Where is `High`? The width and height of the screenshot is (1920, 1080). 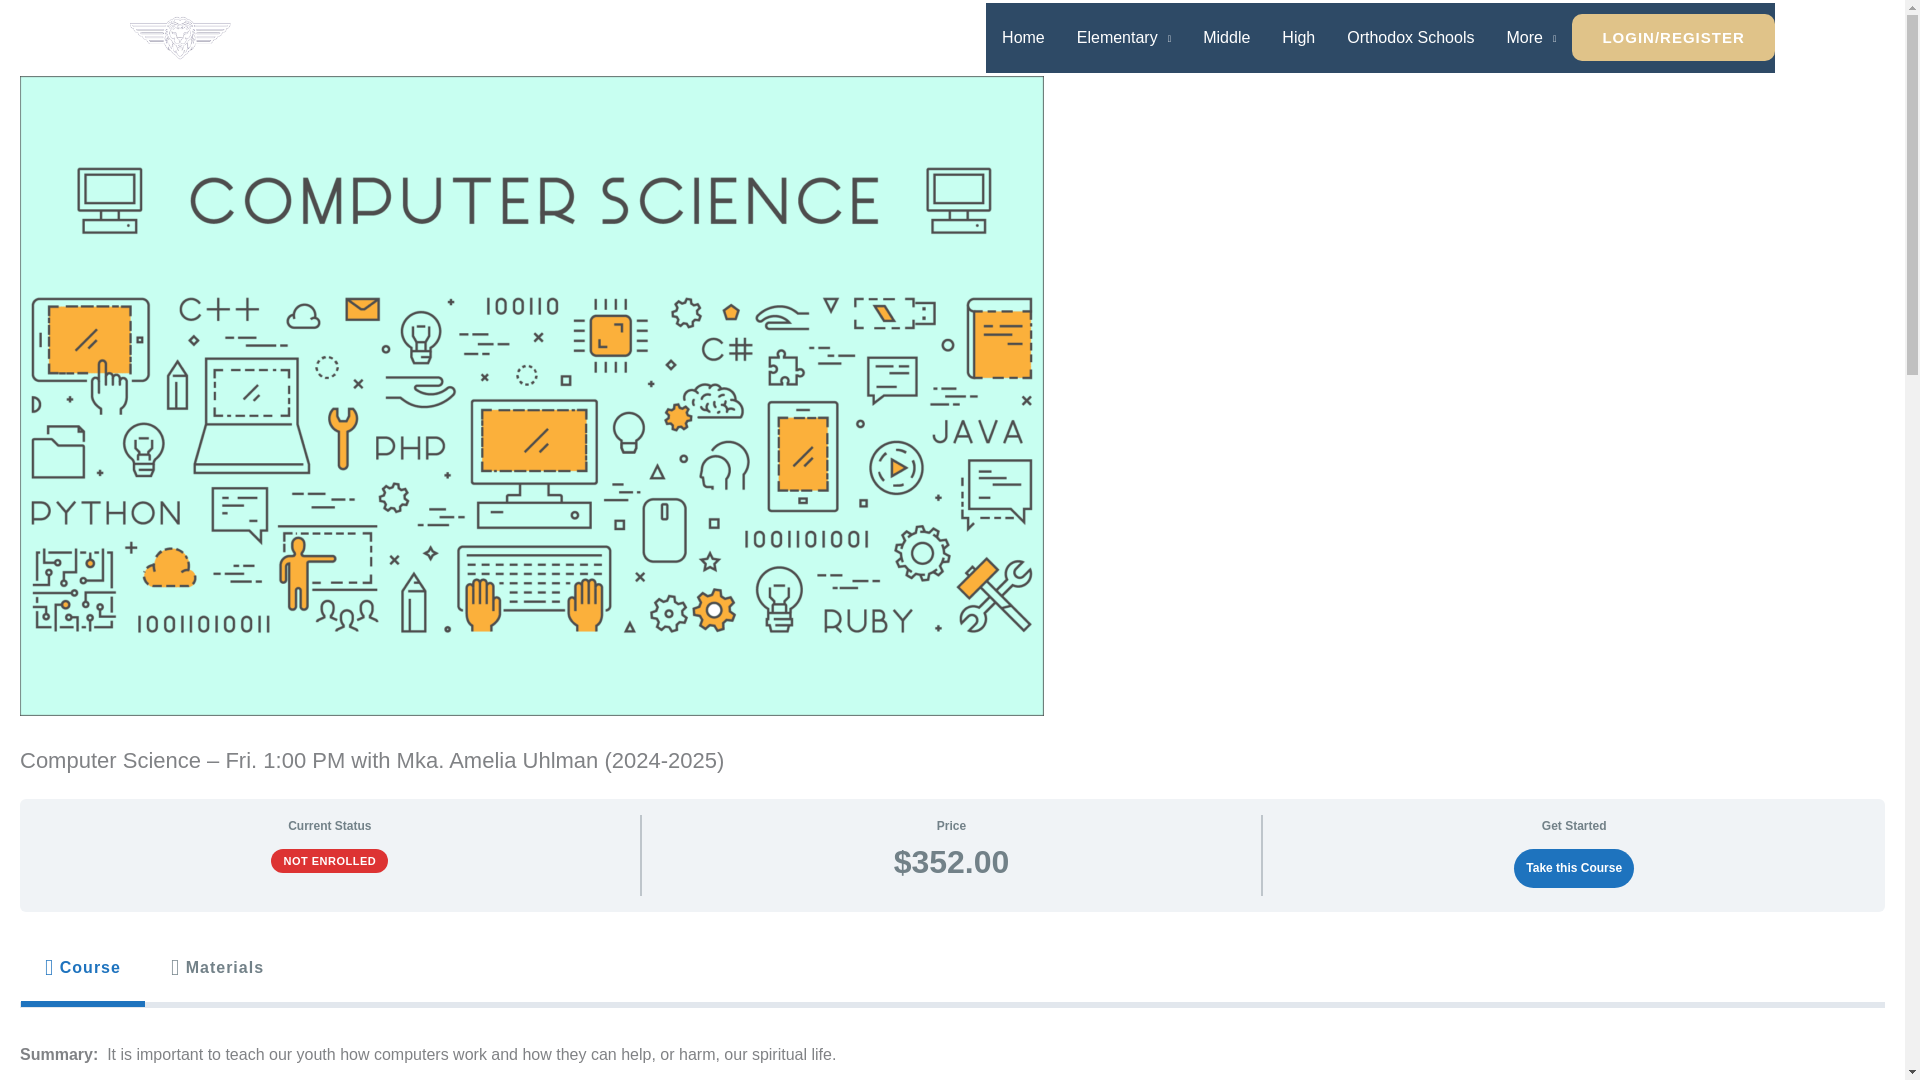
High is located at coordinates (1298, 38).